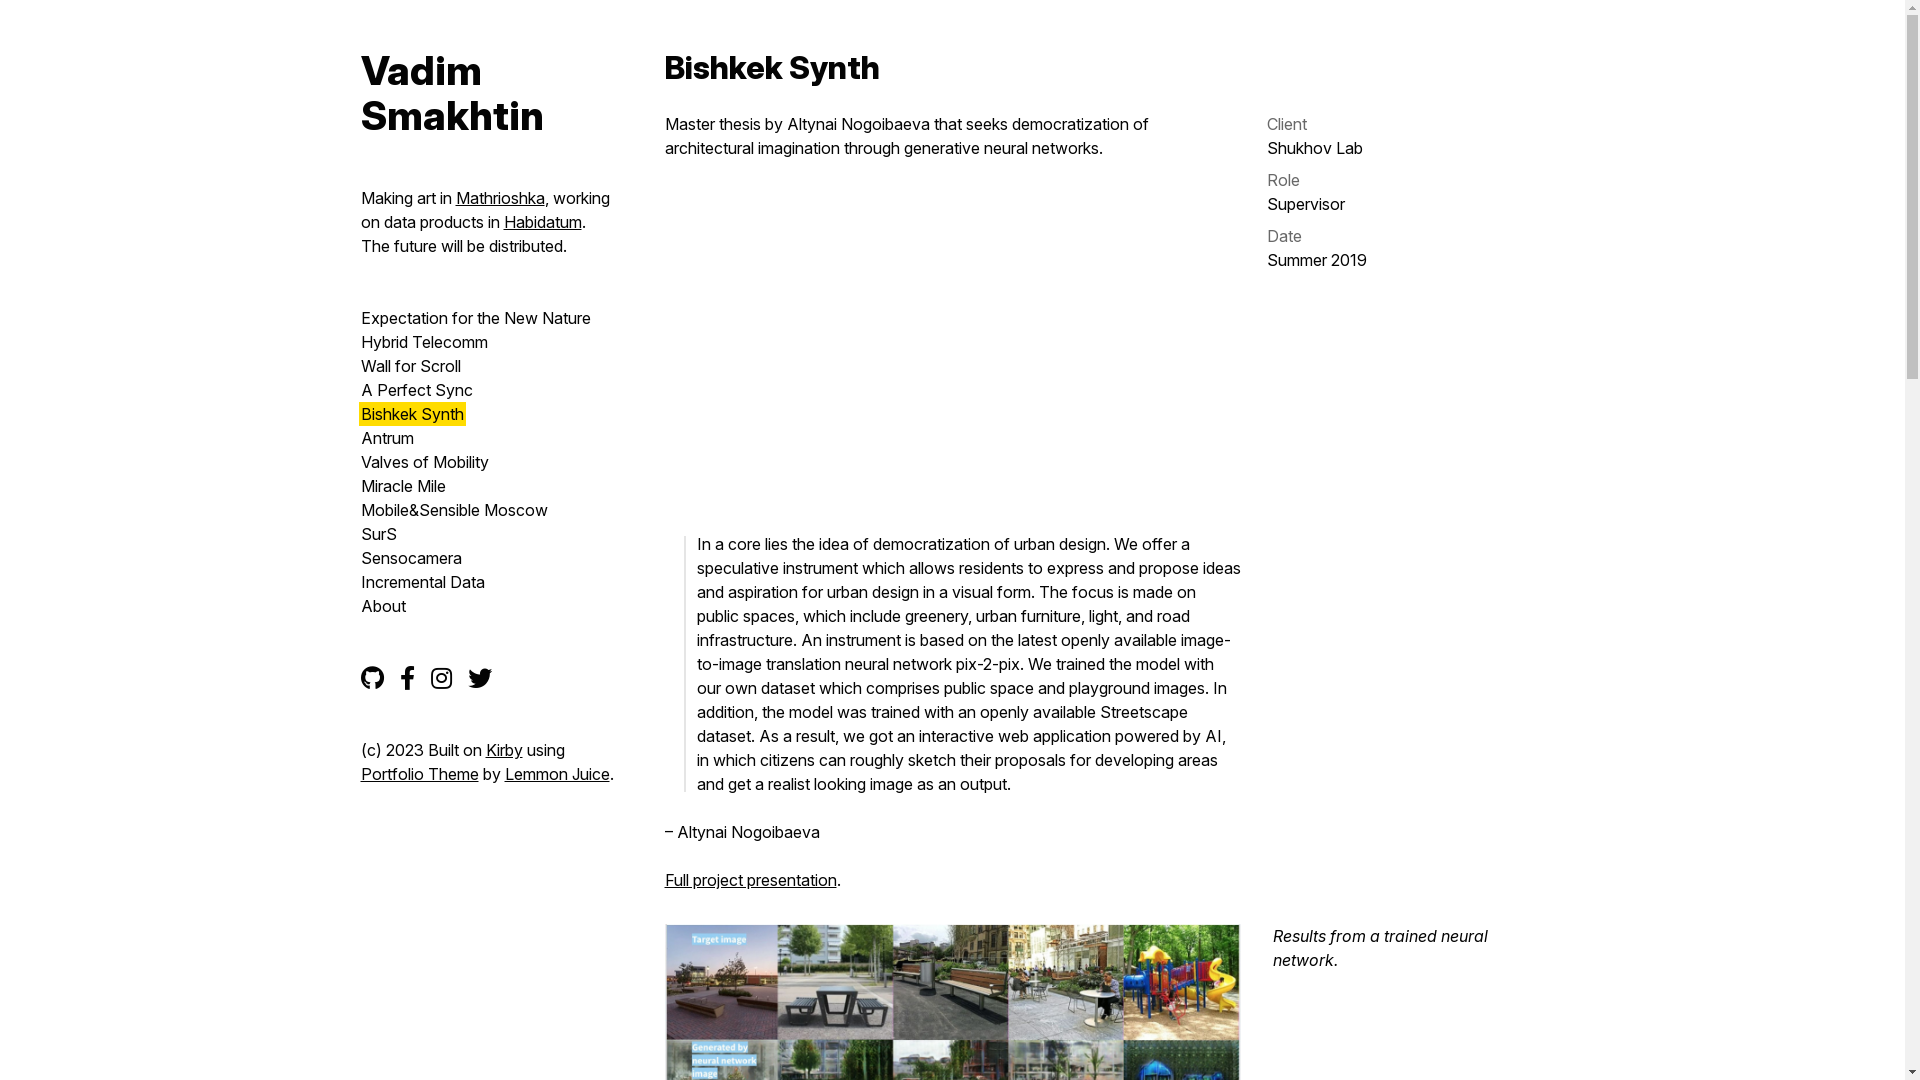  What do you see at coordinates (488, 93) in the screenshot?
I see `Vadim Smakhtin` at bounding box center [488, 93].